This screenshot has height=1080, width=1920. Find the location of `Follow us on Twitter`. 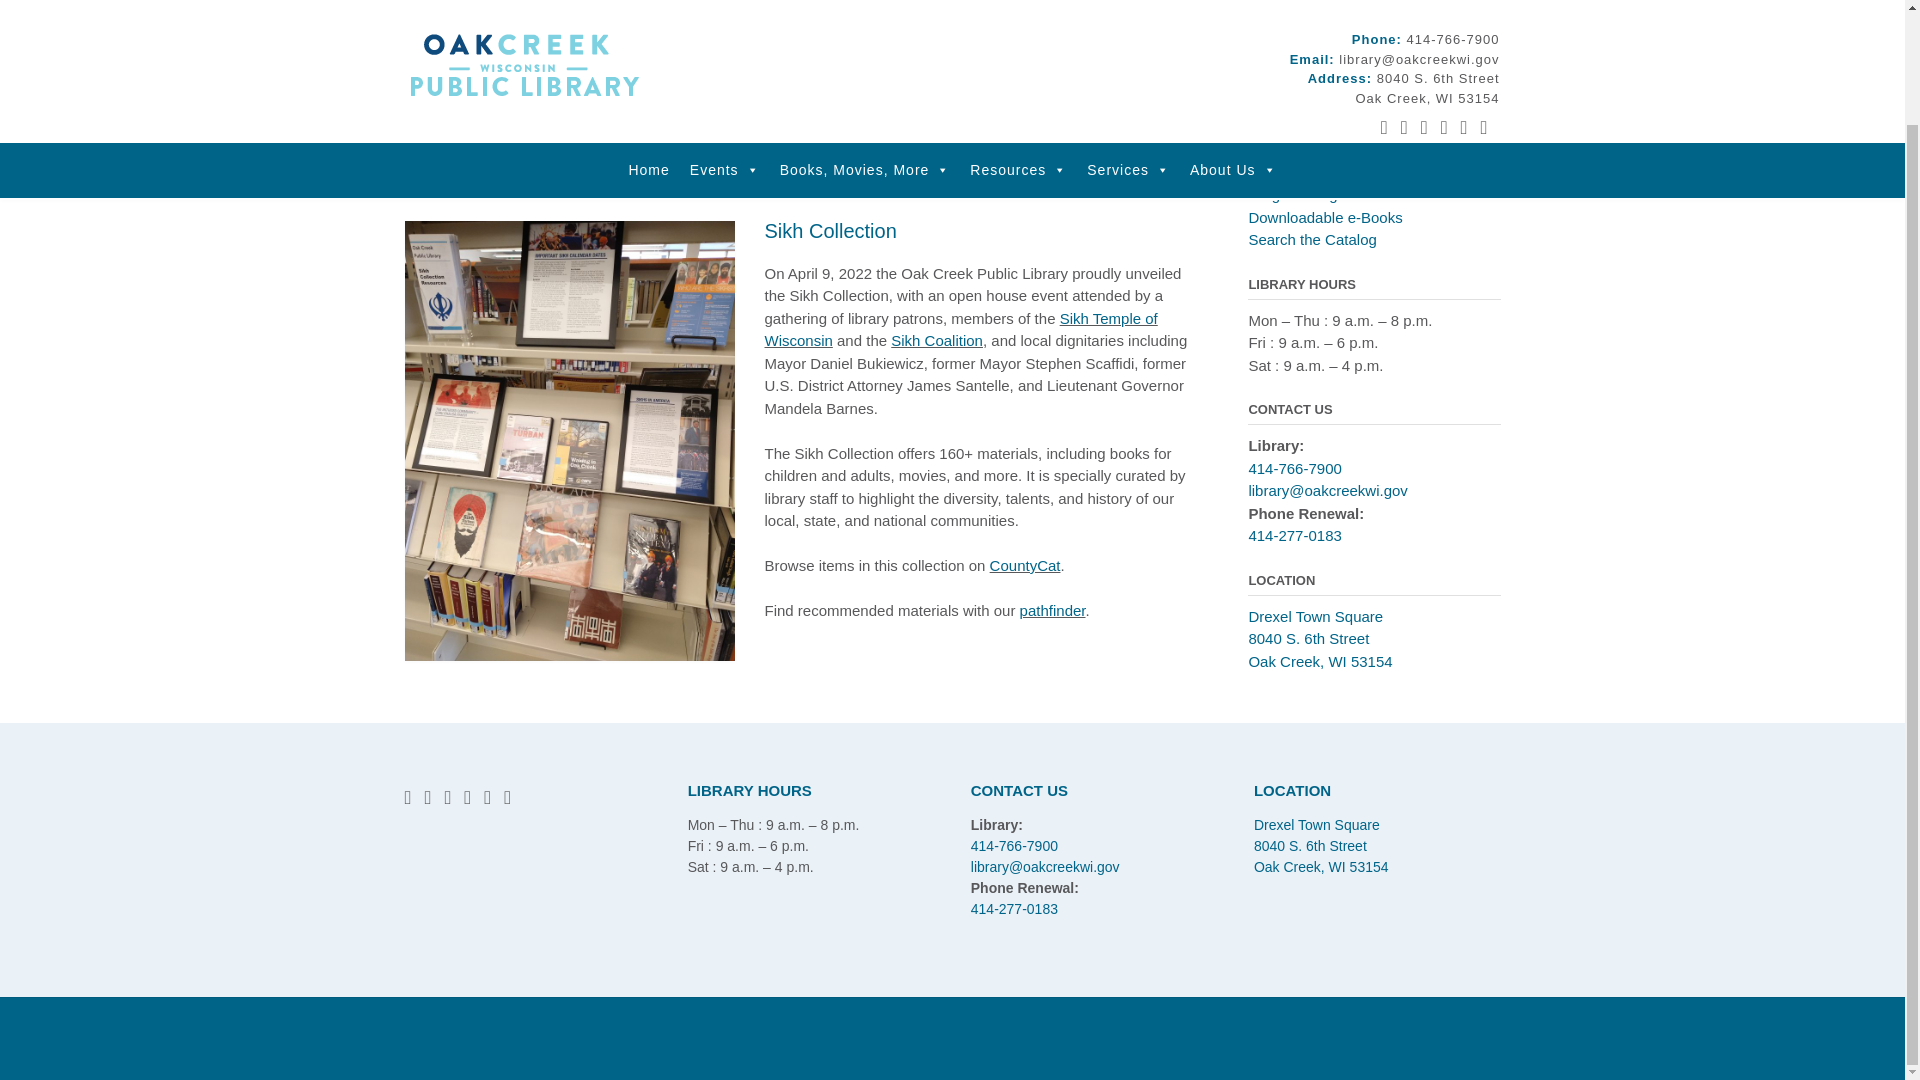

Follow us on Twitter is located at coordinates (1404, 6).